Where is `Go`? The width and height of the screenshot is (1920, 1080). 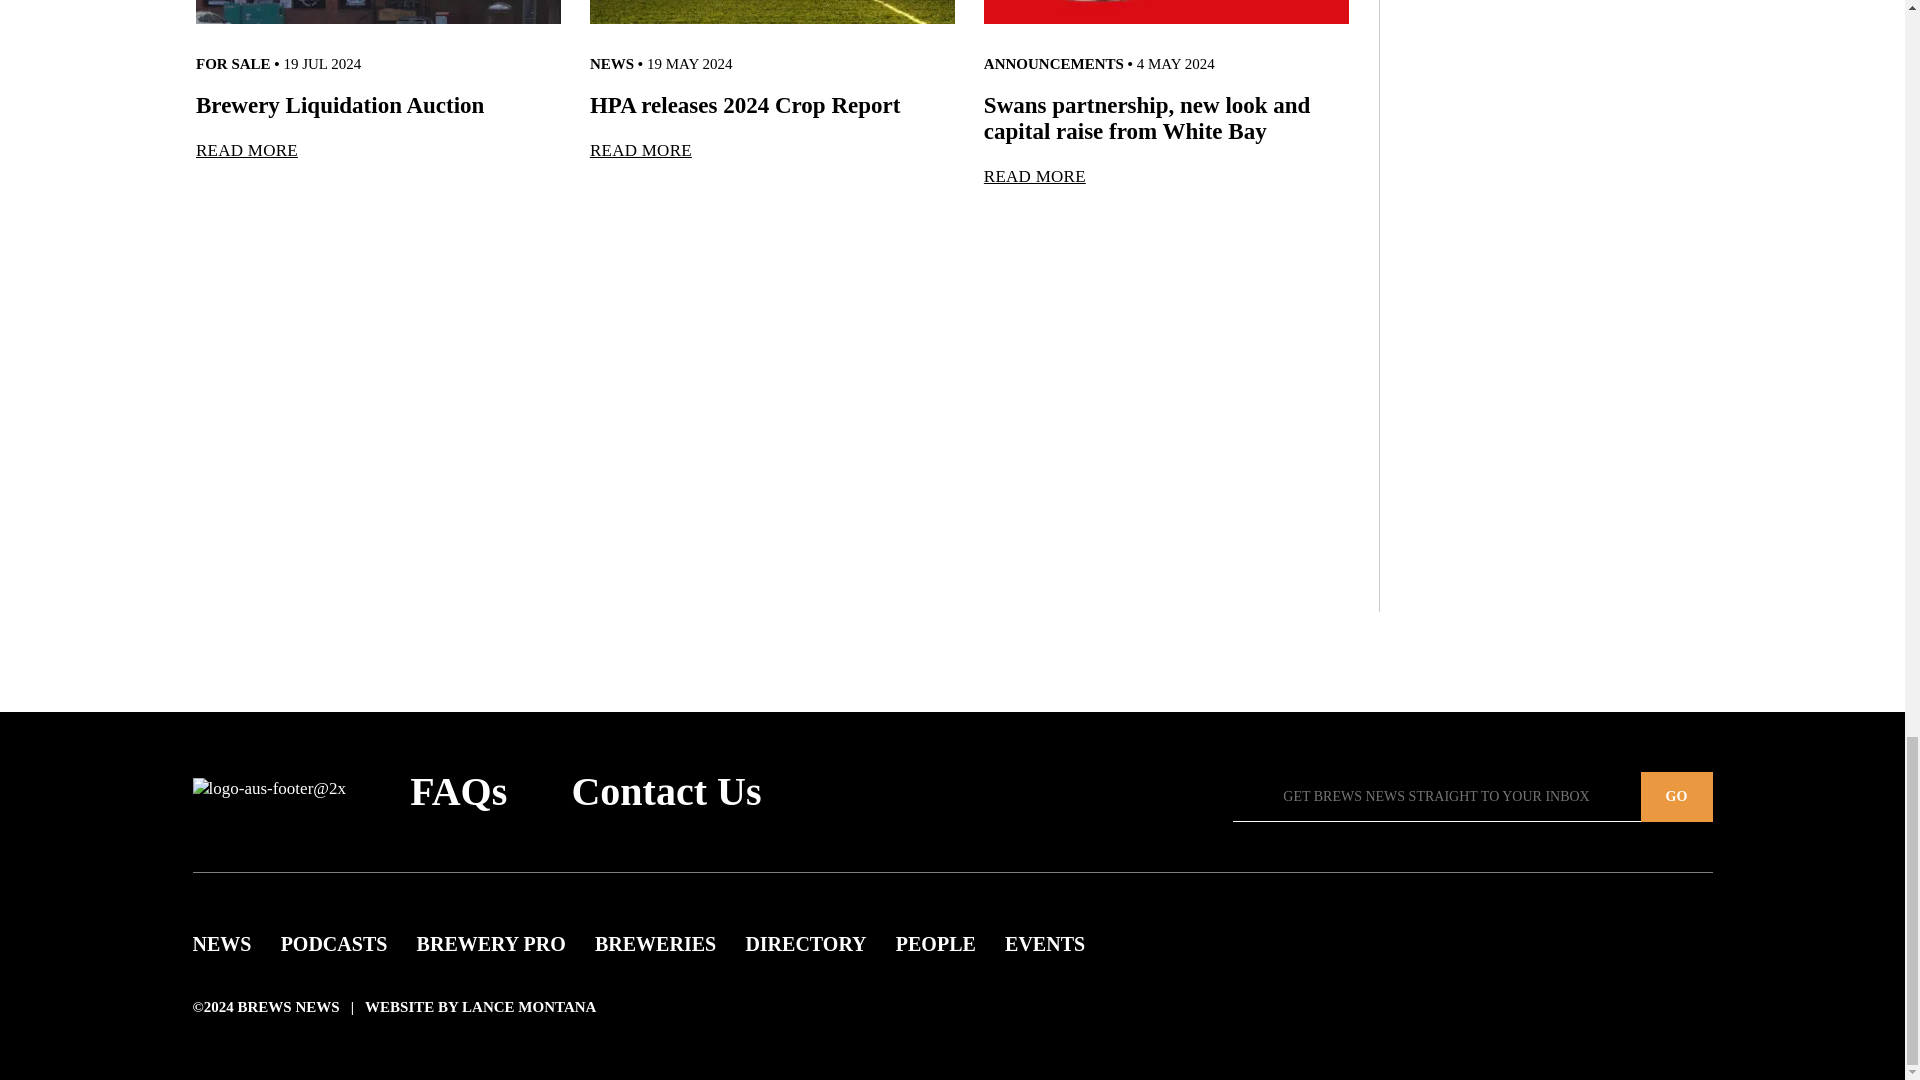
Go is located at coordinates (1676, 796).